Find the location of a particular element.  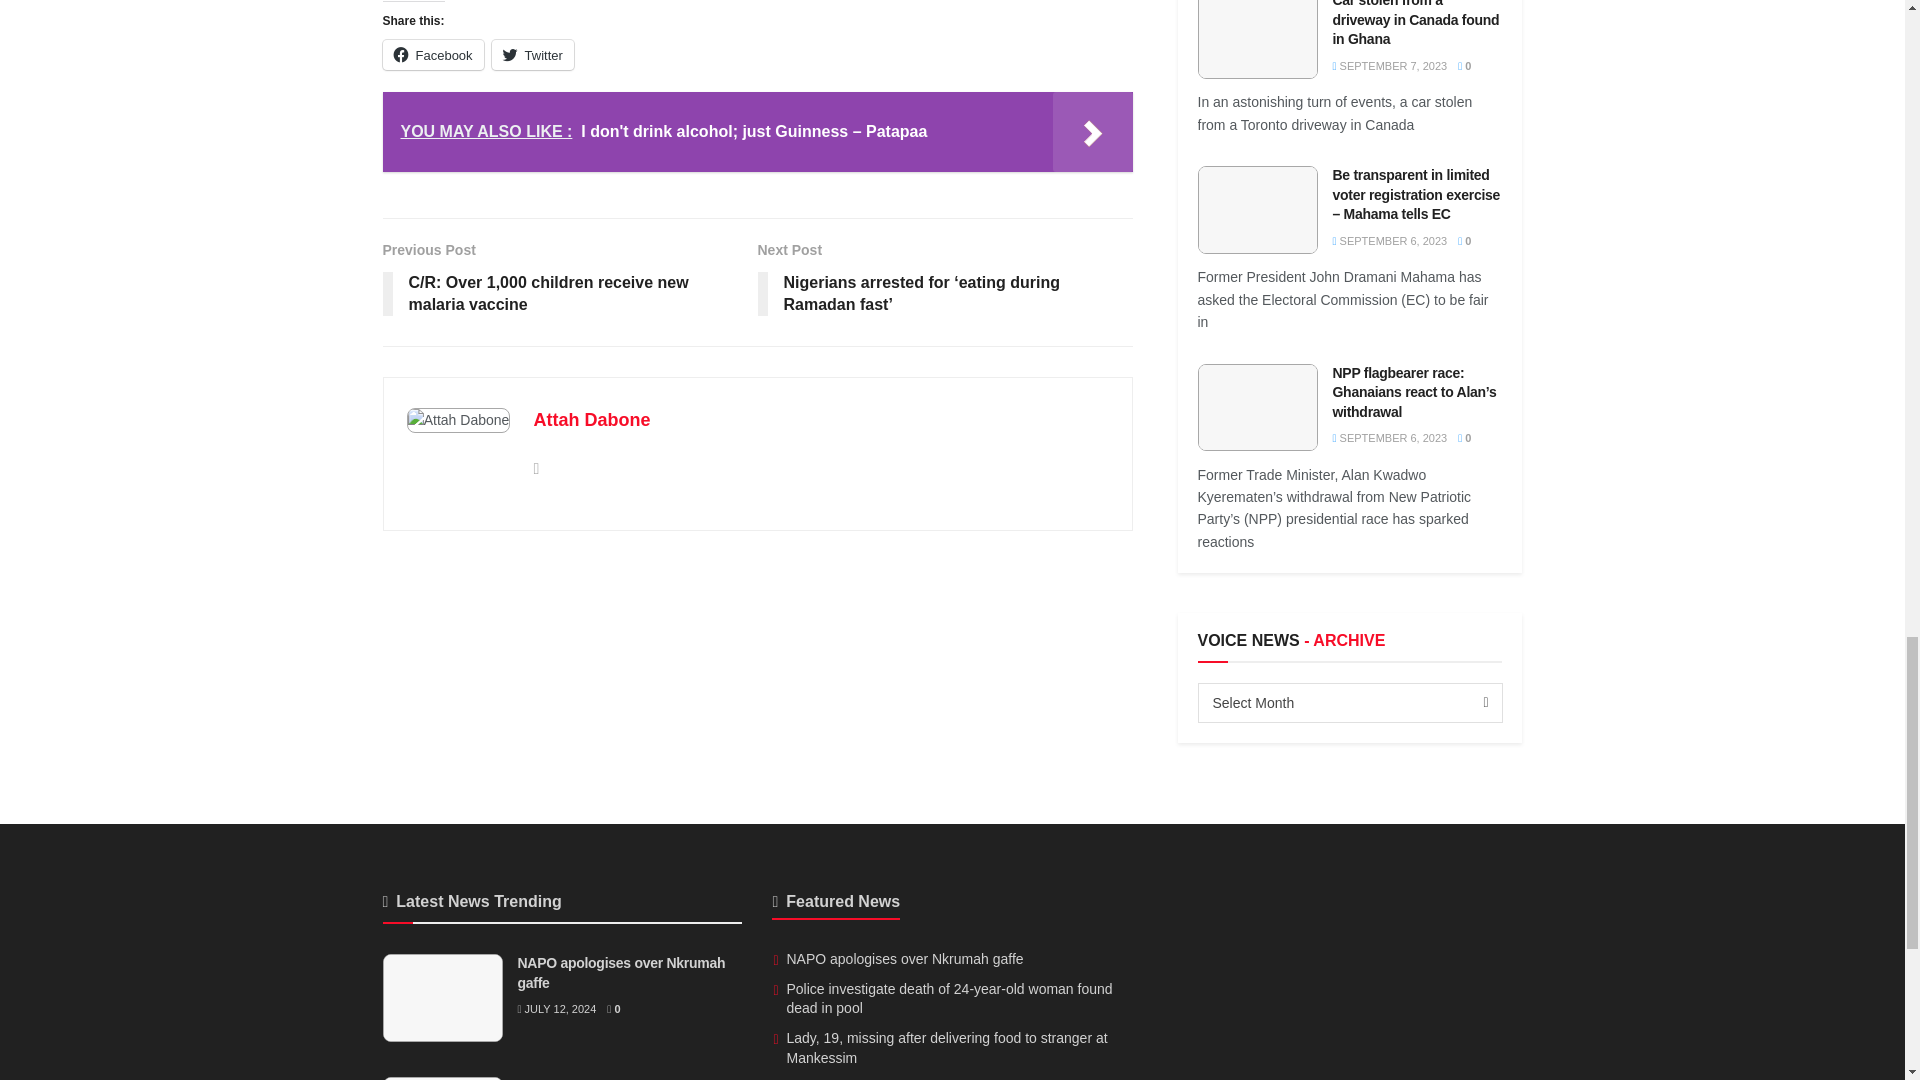

Click to share on Facebook is located at coordinates (432, 54).